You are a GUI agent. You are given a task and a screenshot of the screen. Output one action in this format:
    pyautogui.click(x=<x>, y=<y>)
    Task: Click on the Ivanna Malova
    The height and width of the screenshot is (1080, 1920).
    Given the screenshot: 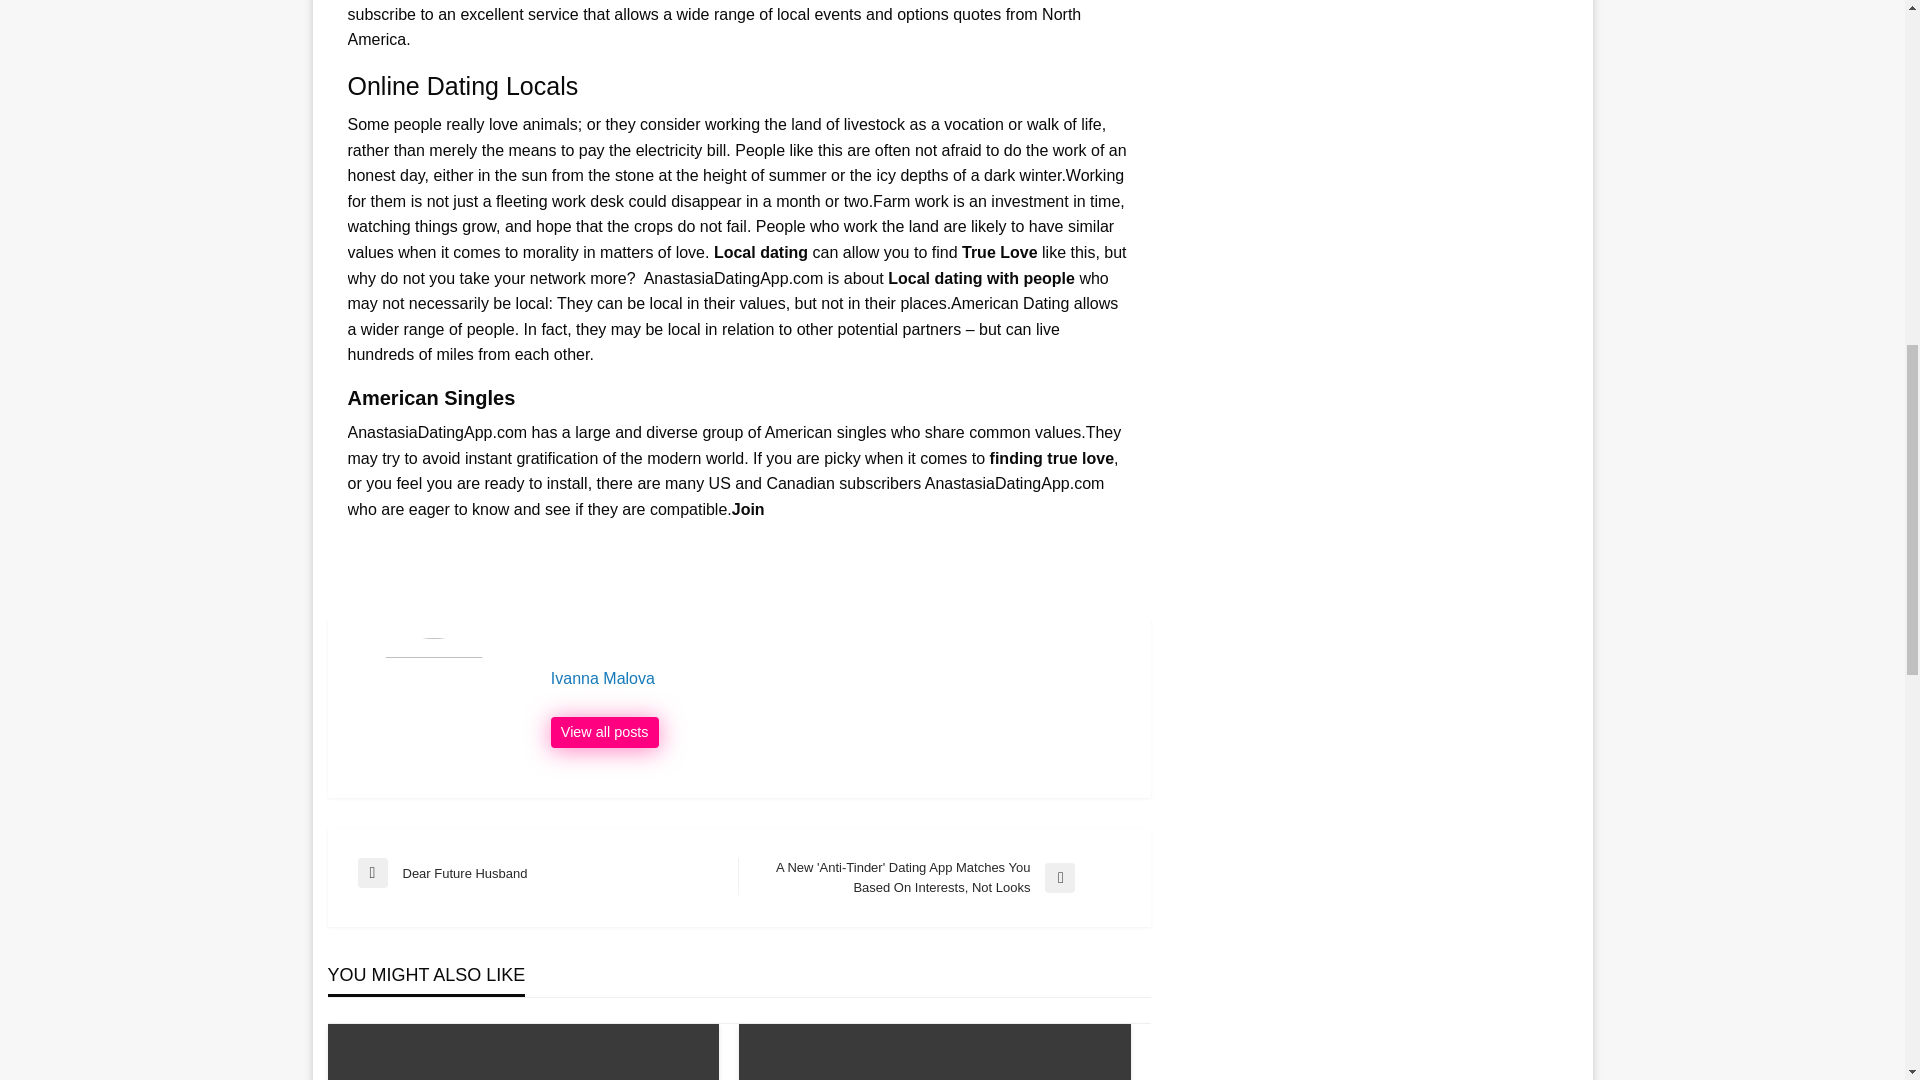 What is the action you would take?
    pyautogui.click(x=548, y=872)
    